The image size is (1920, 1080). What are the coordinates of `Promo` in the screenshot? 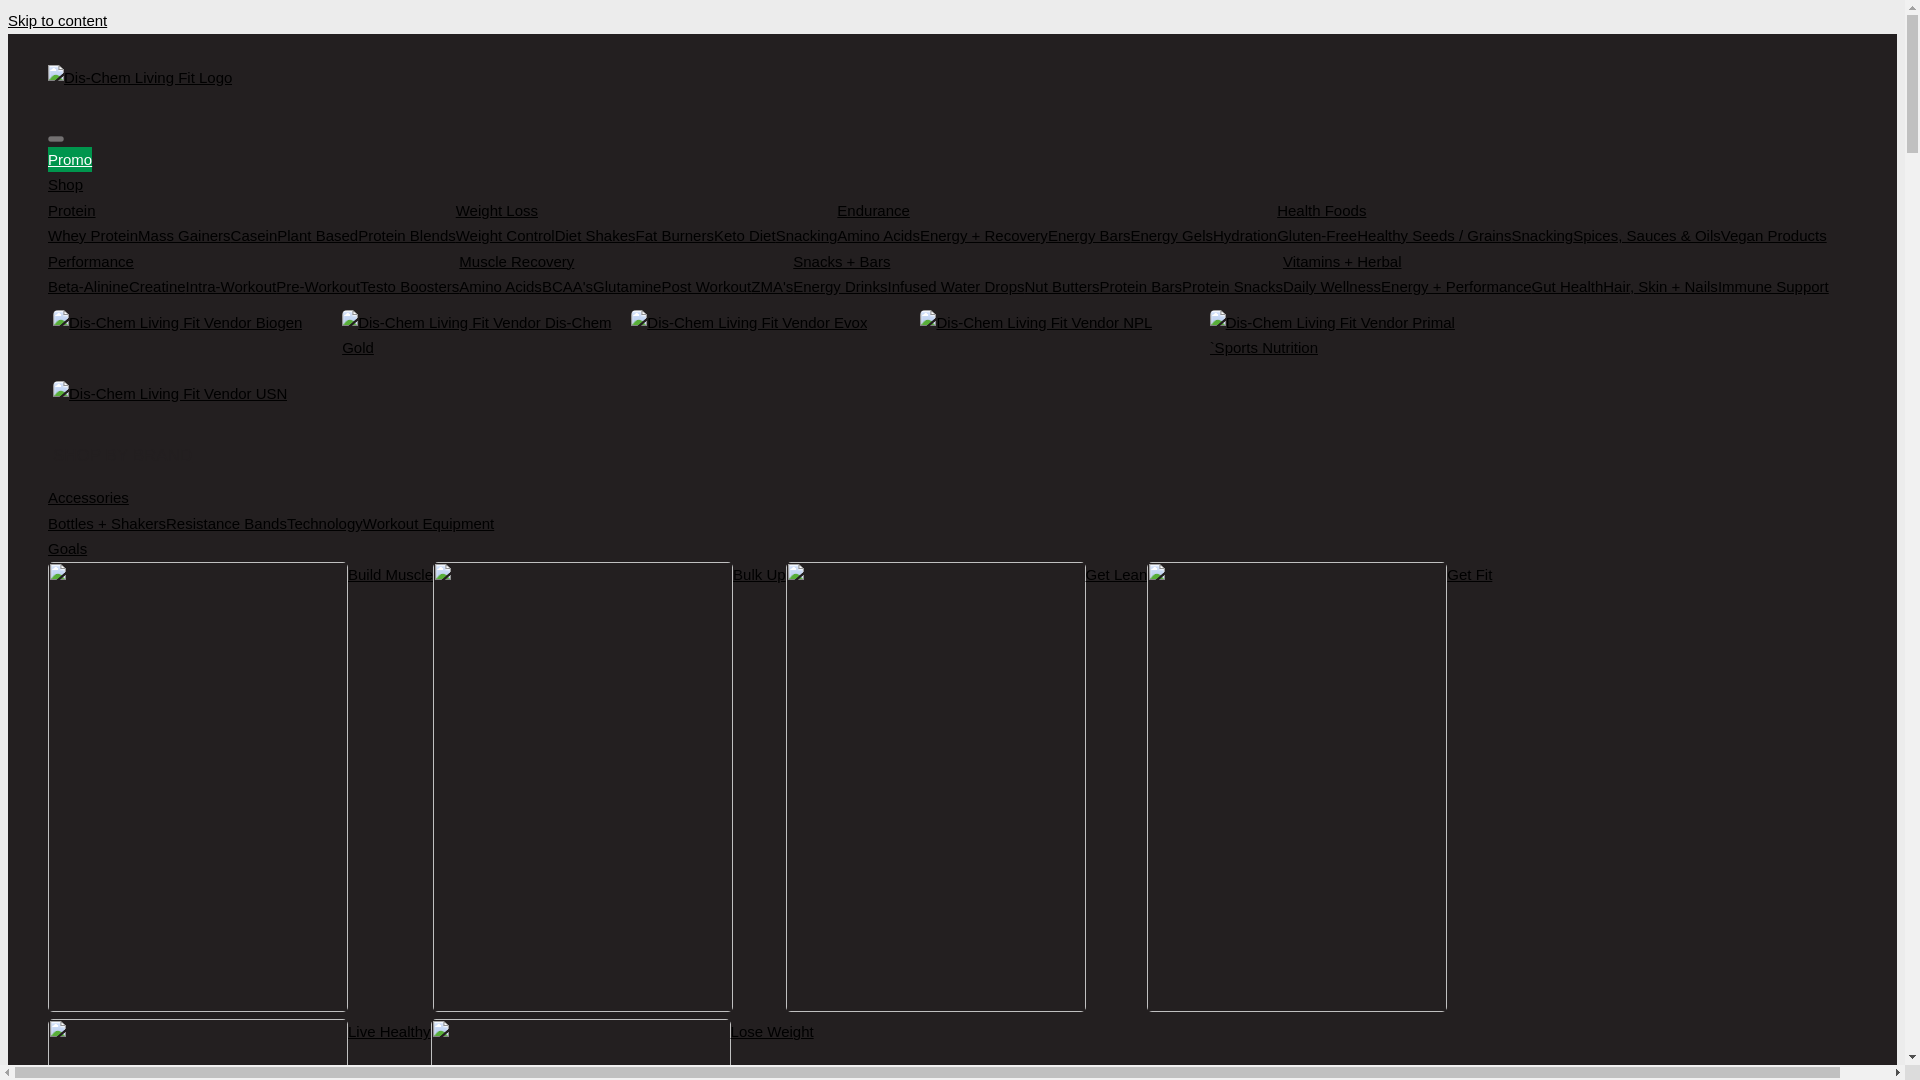 It's located at (70, 158).